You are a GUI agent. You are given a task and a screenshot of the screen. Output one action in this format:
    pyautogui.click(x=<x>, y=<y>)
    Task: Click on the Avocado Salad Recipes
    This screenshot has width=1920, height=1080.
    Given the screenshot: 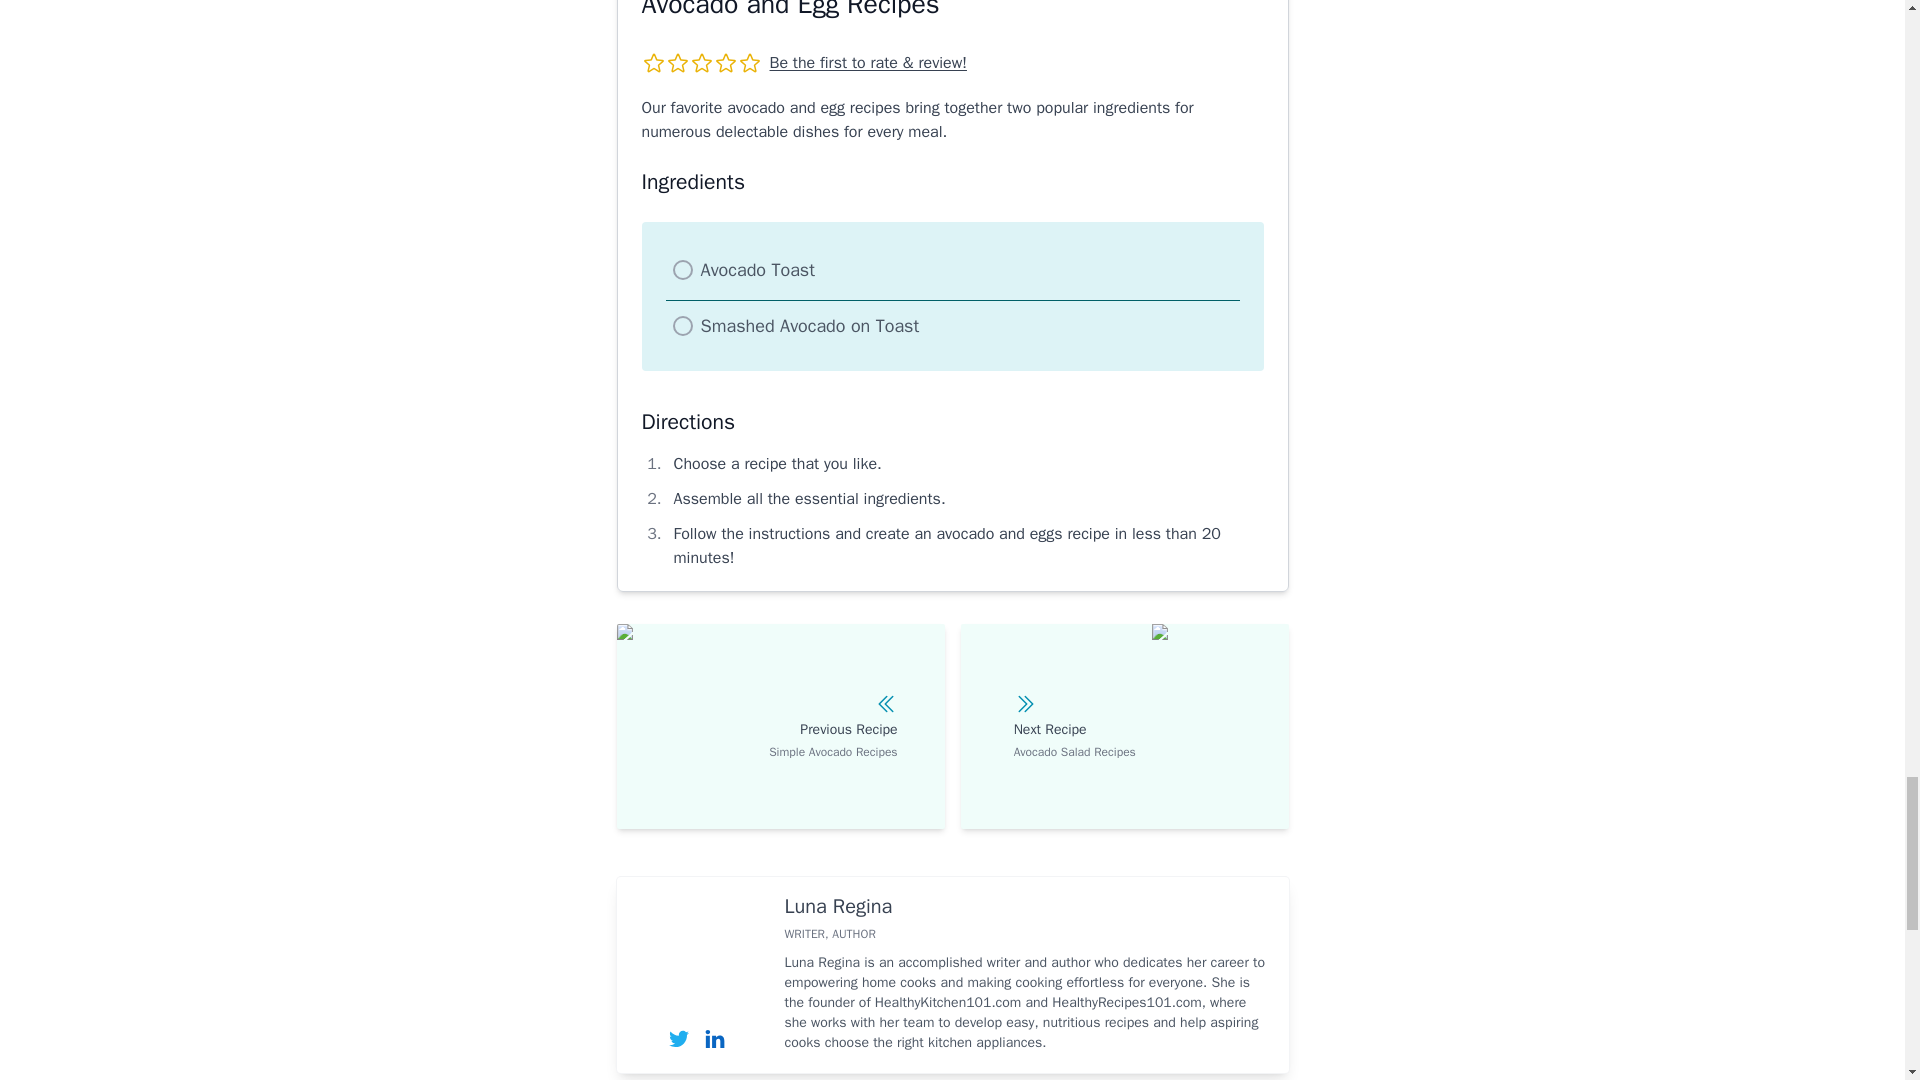 What is the action you would take?
    pyautogui.click(x=1124, y=726)
    